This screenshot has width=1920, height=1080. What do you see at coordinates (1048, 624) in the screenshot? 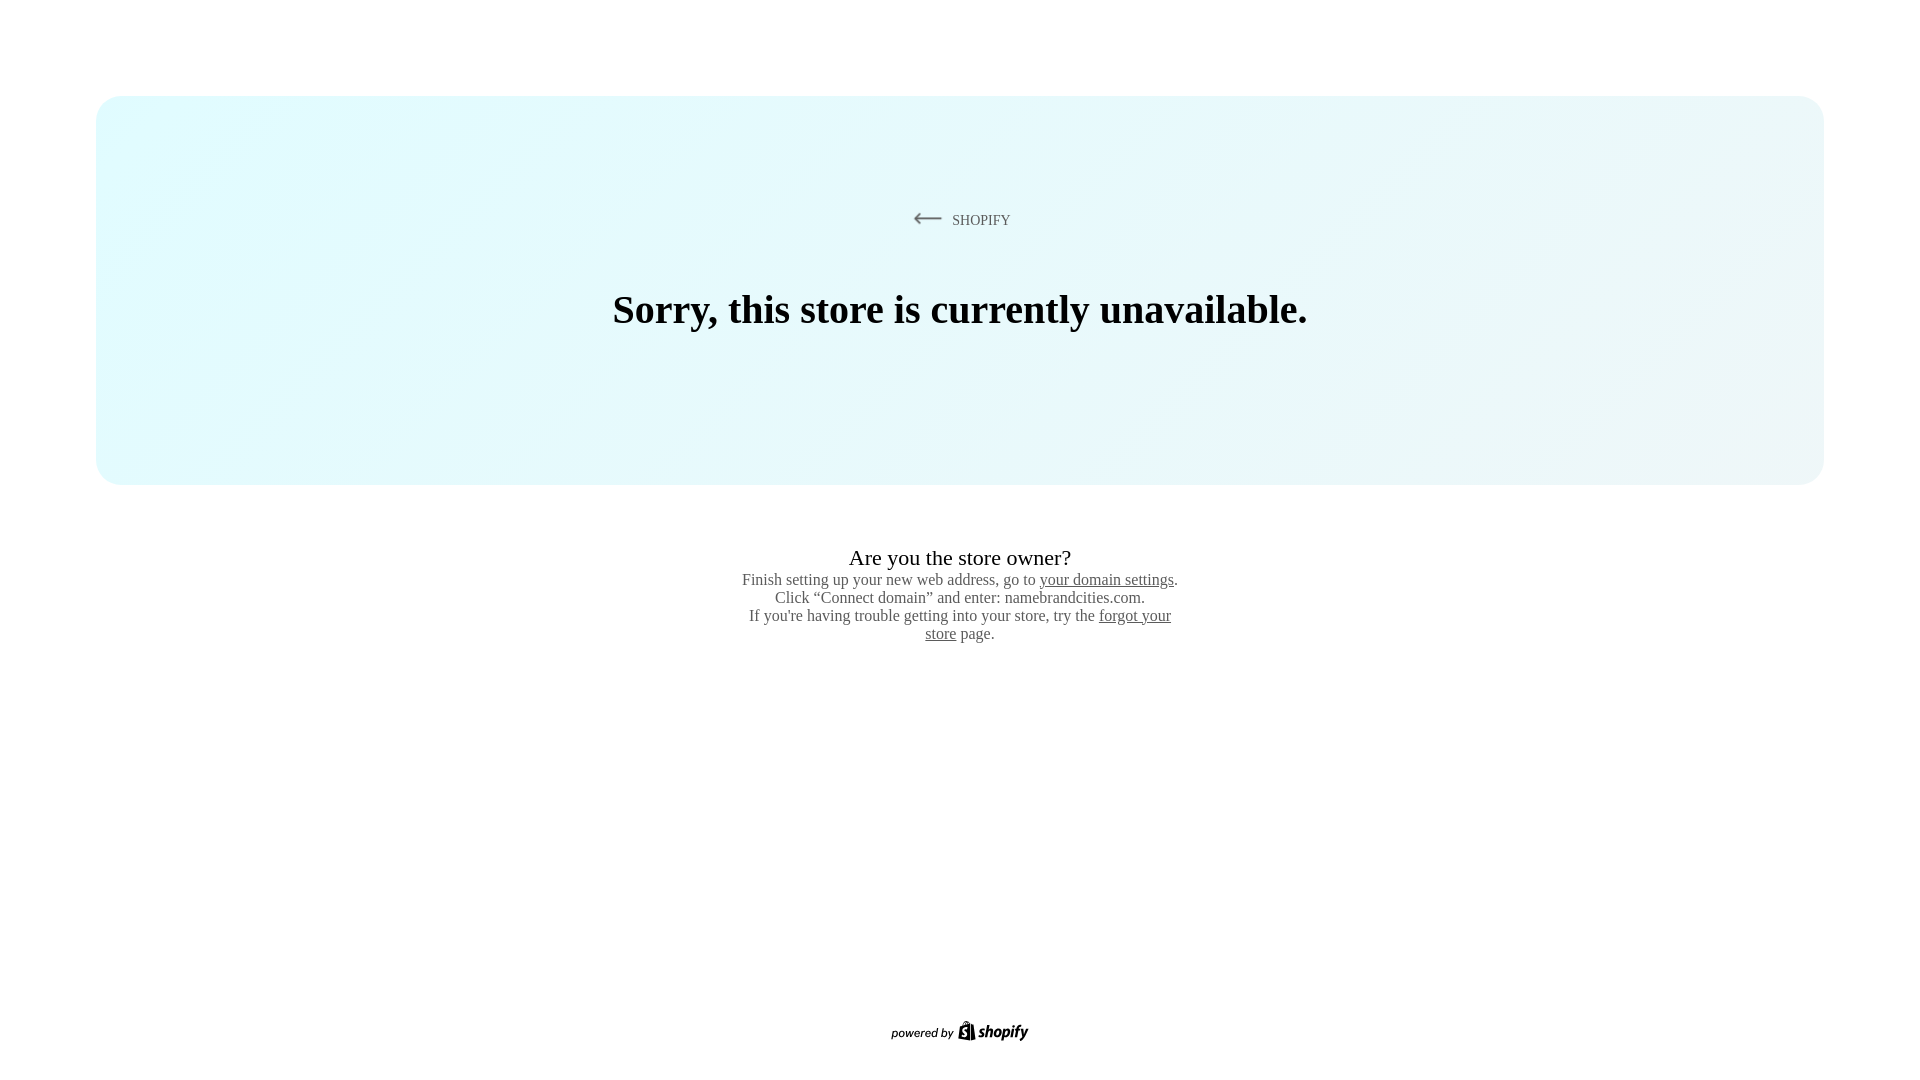
I see `forgot your store` at bounding box center [1048, 624].